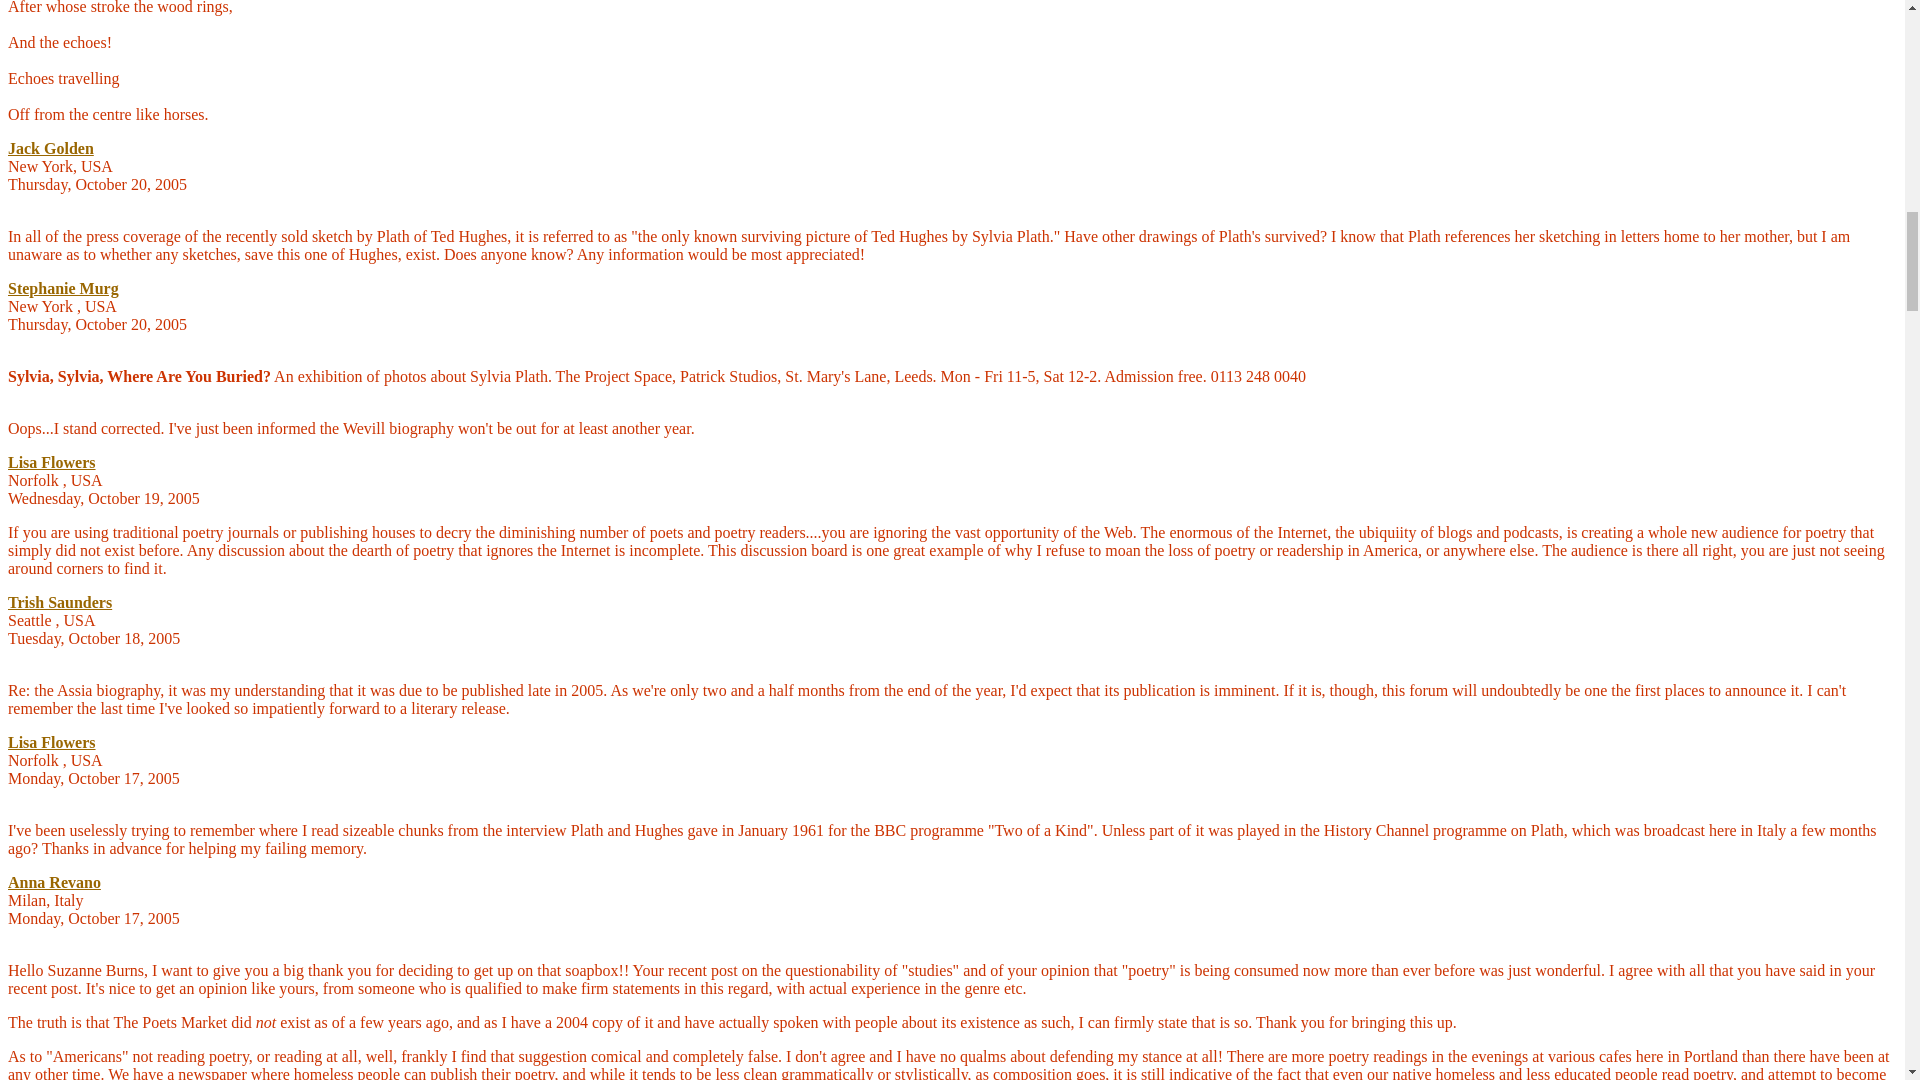 This screenshot has width=1920, height=1080. I want to click on Anna Revano, so click(54, 882).